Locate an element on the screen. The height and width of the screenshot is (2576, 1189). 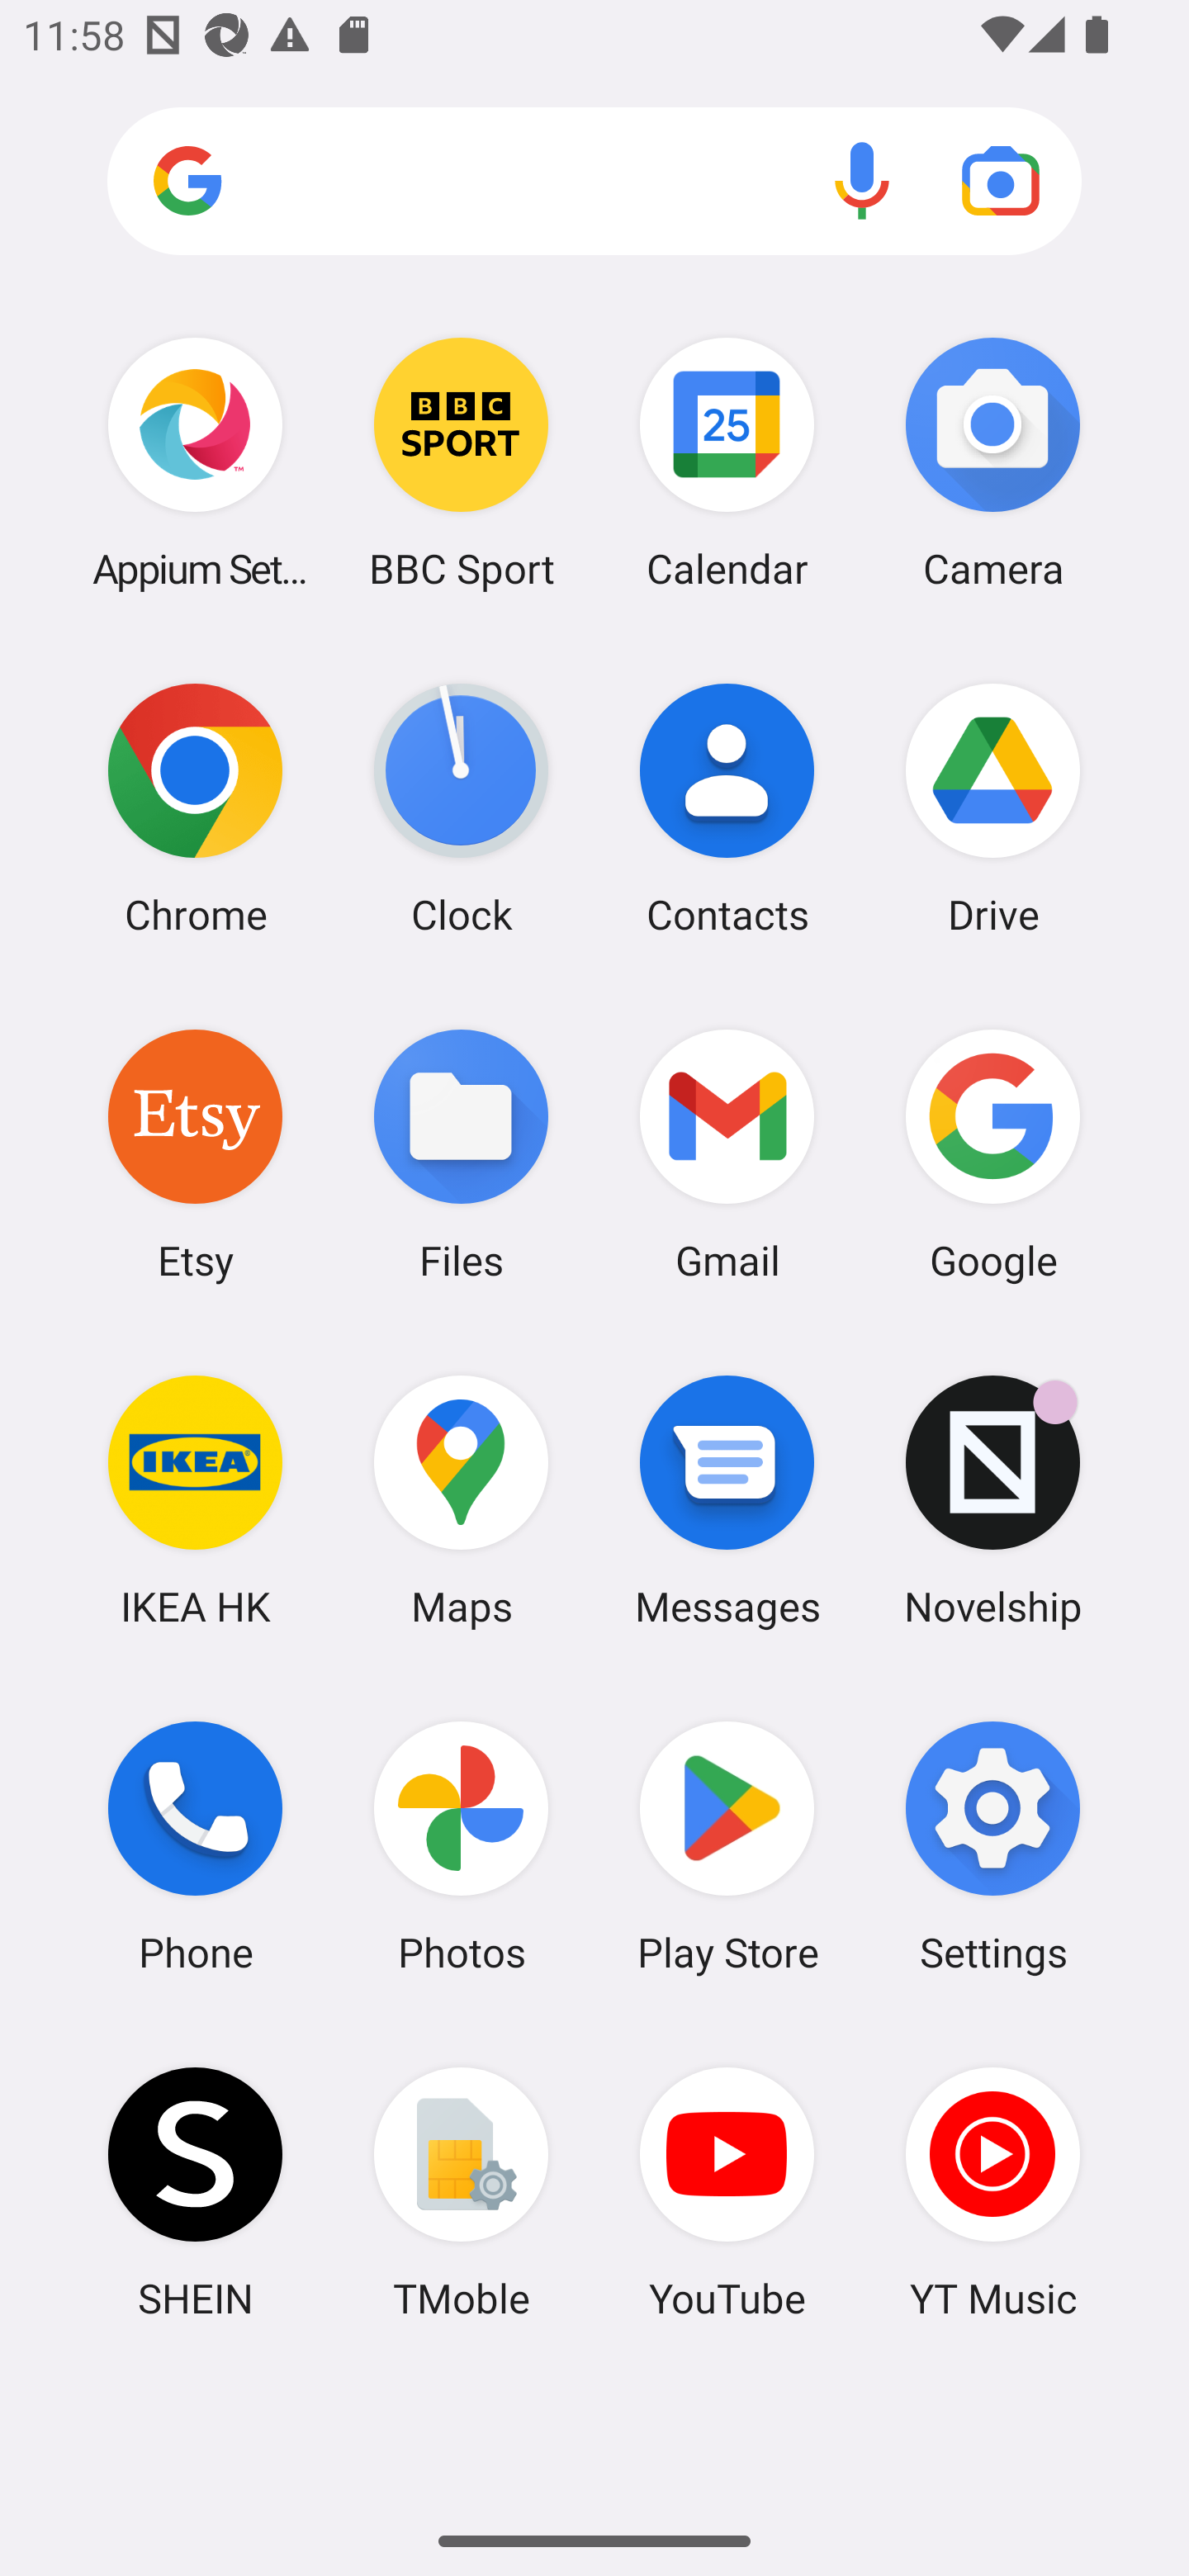
Drive is located at coordinates (992, 808).